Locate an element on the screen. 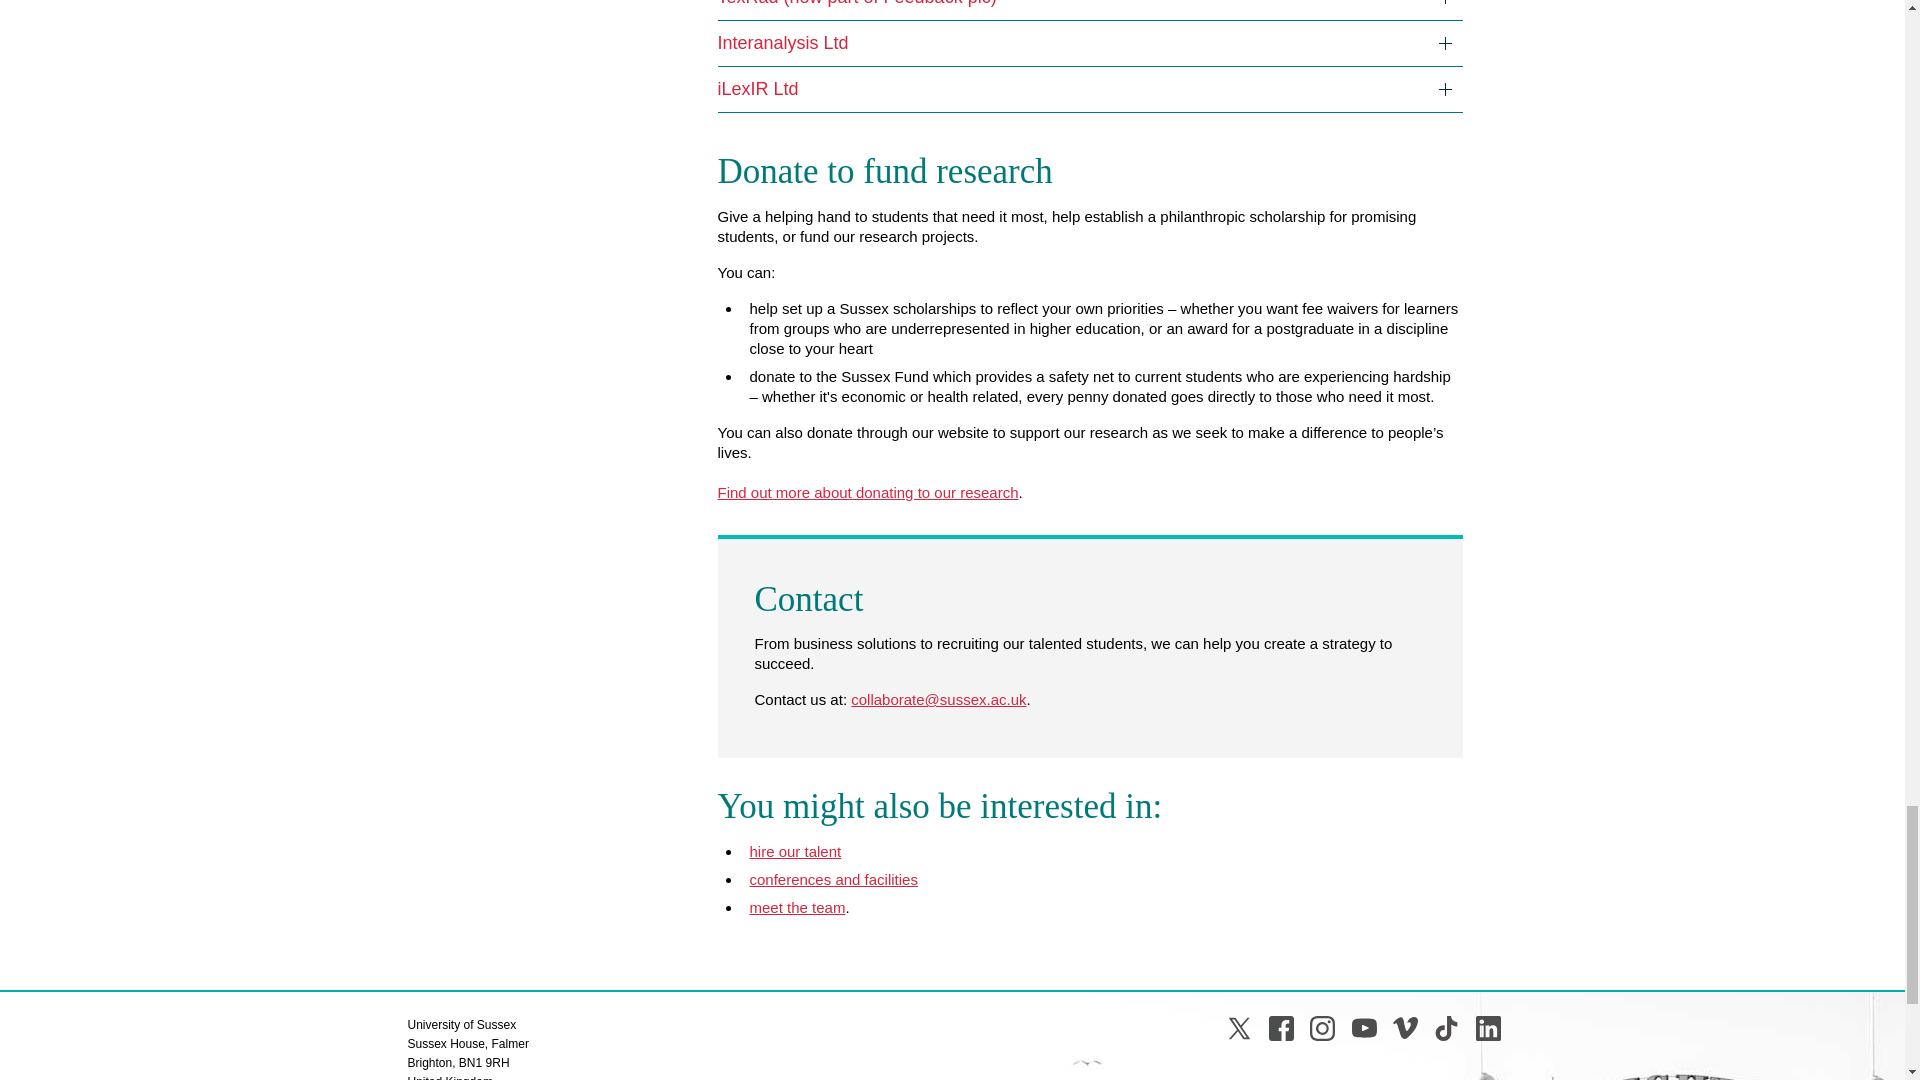 This screenshot has width=1920, height=1080. YouTube is located at coordinates (1364, 1028).